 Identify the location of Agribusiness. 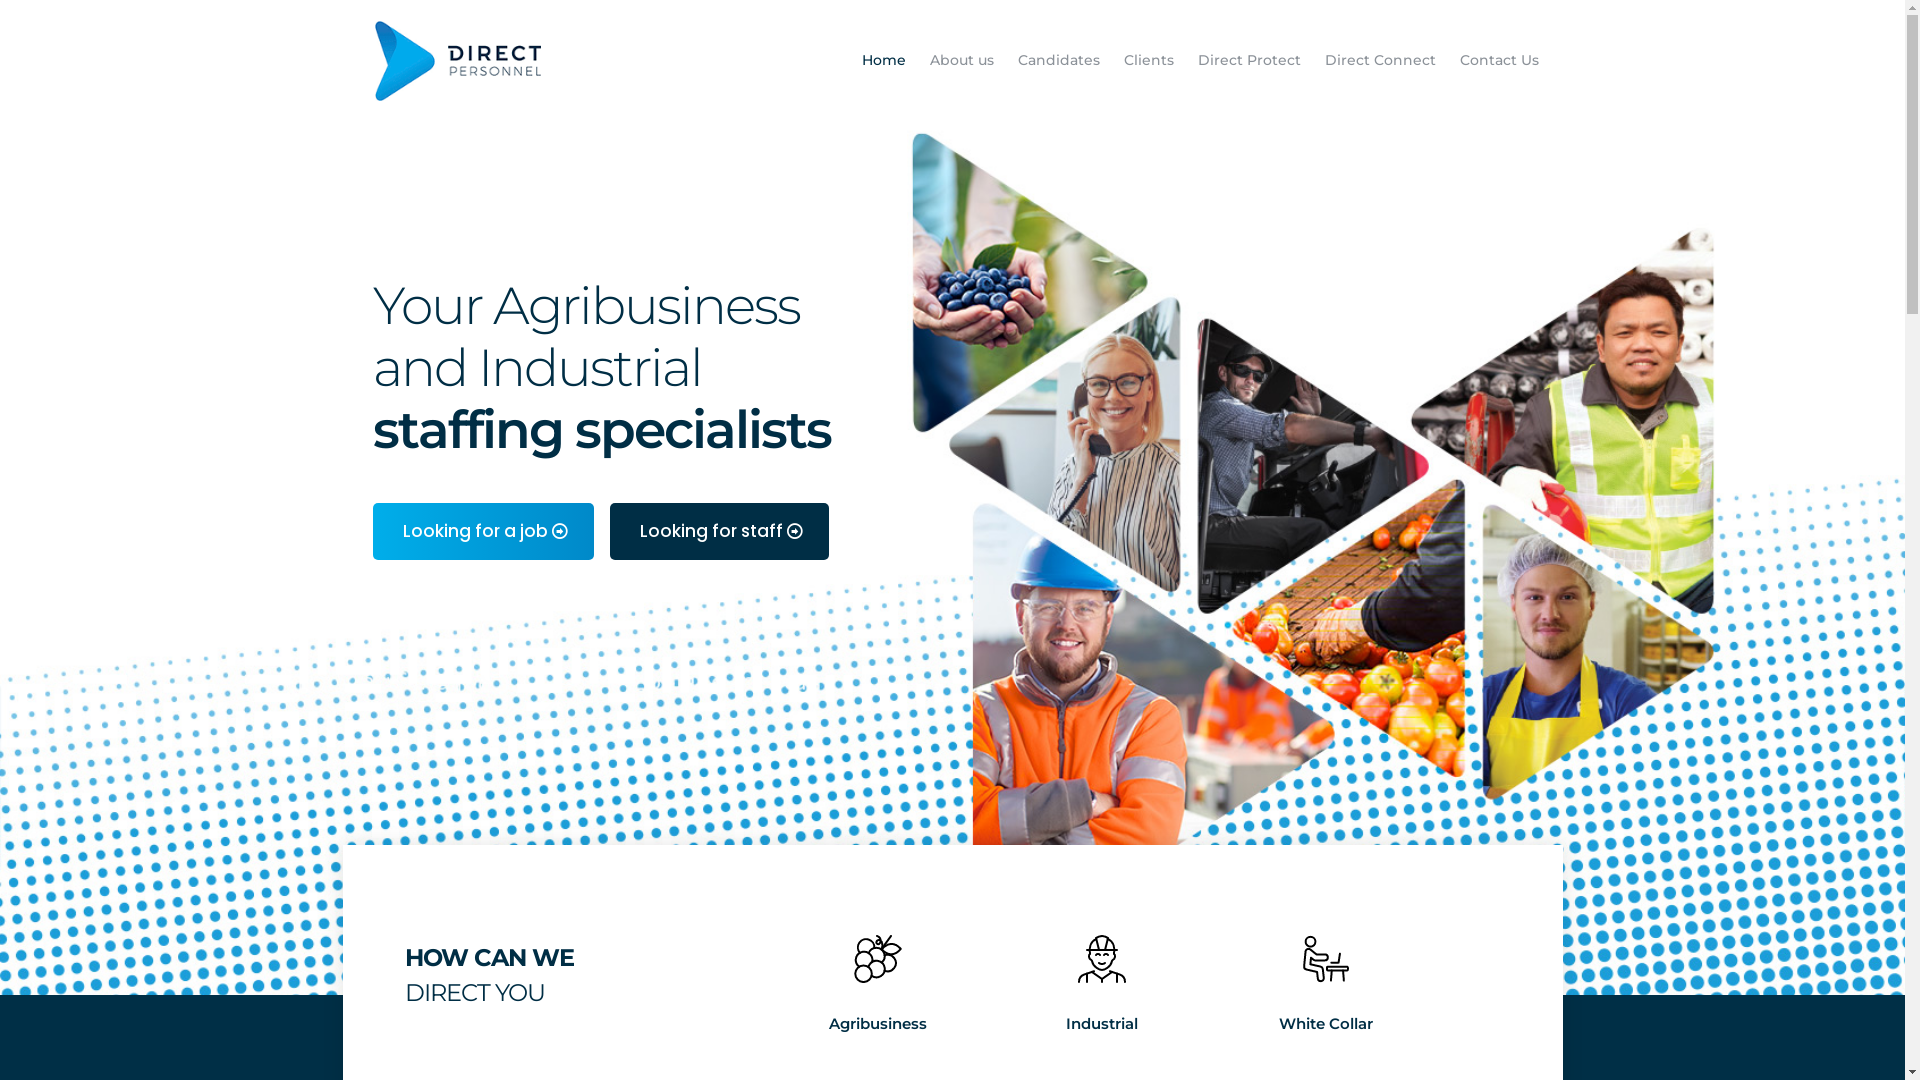
(878, 985).